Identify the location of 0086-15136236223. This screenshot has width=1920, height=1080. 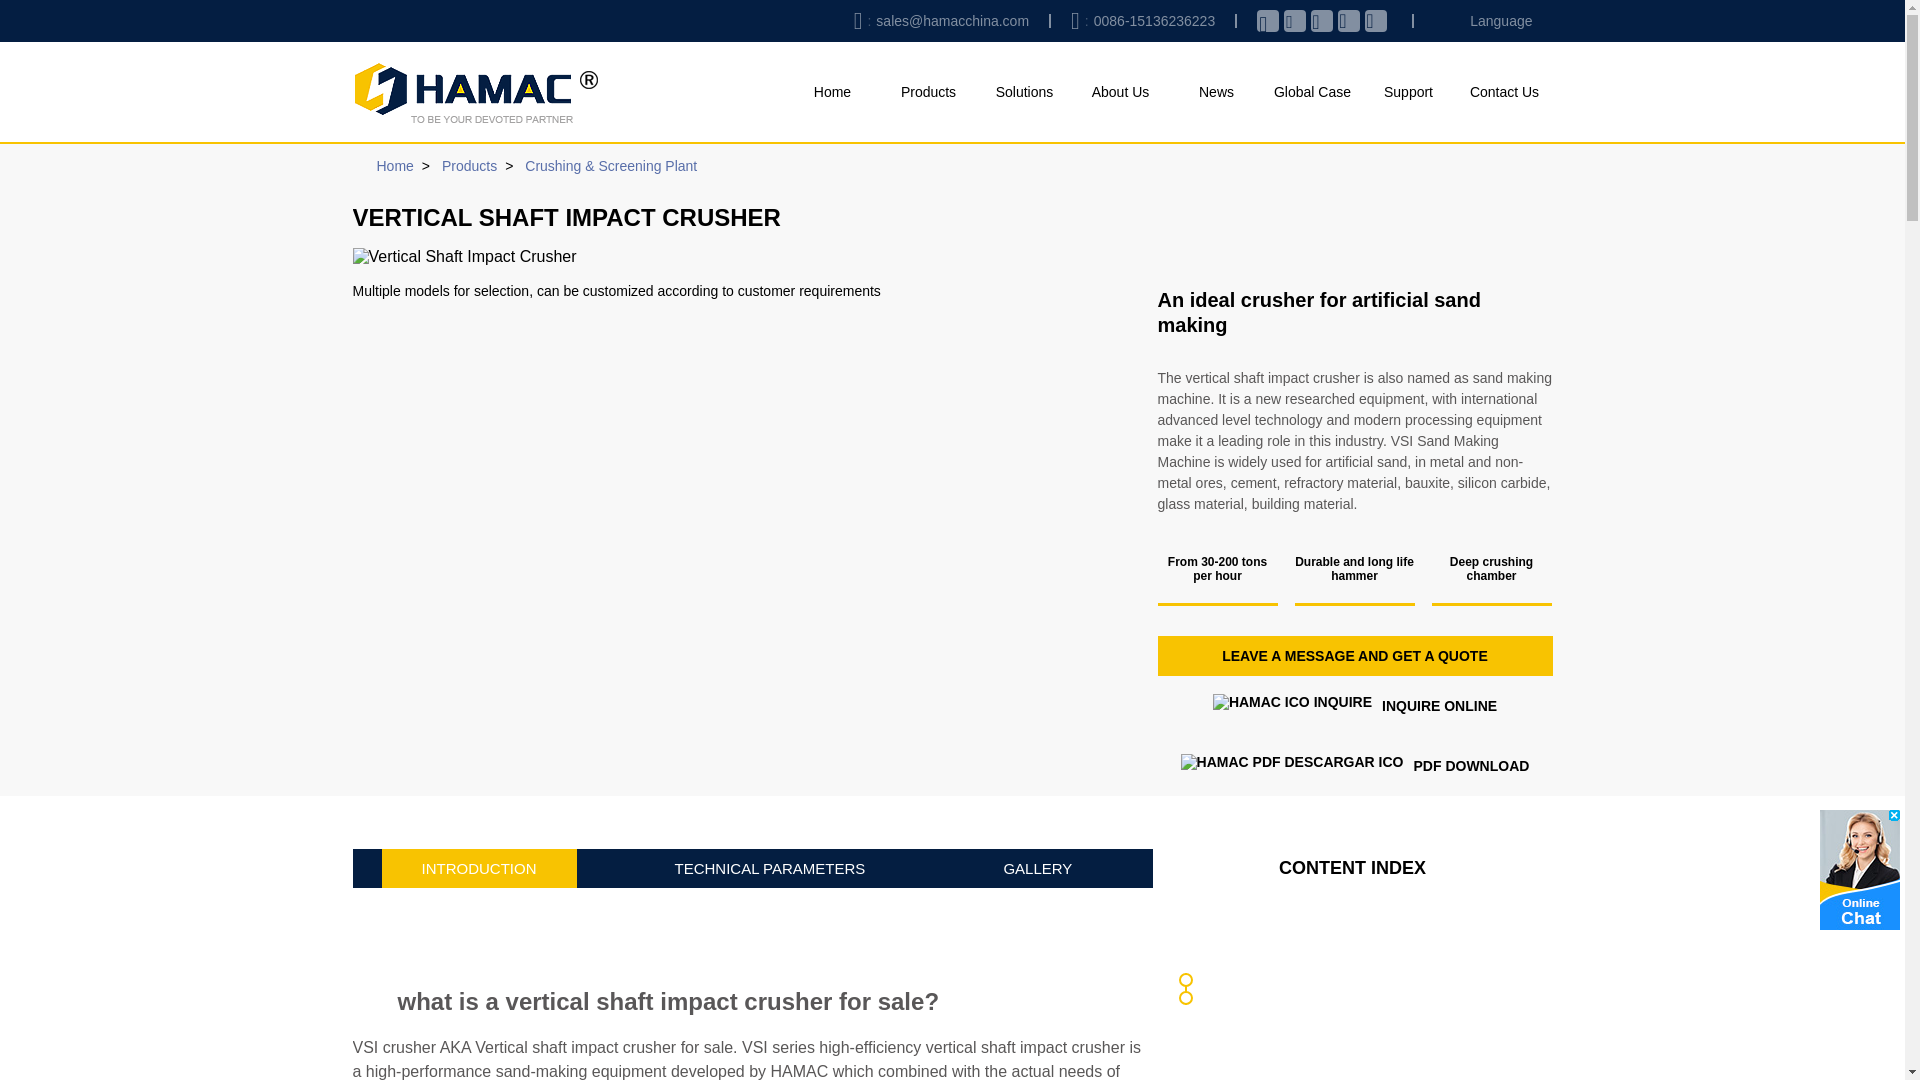
(1150, 20).